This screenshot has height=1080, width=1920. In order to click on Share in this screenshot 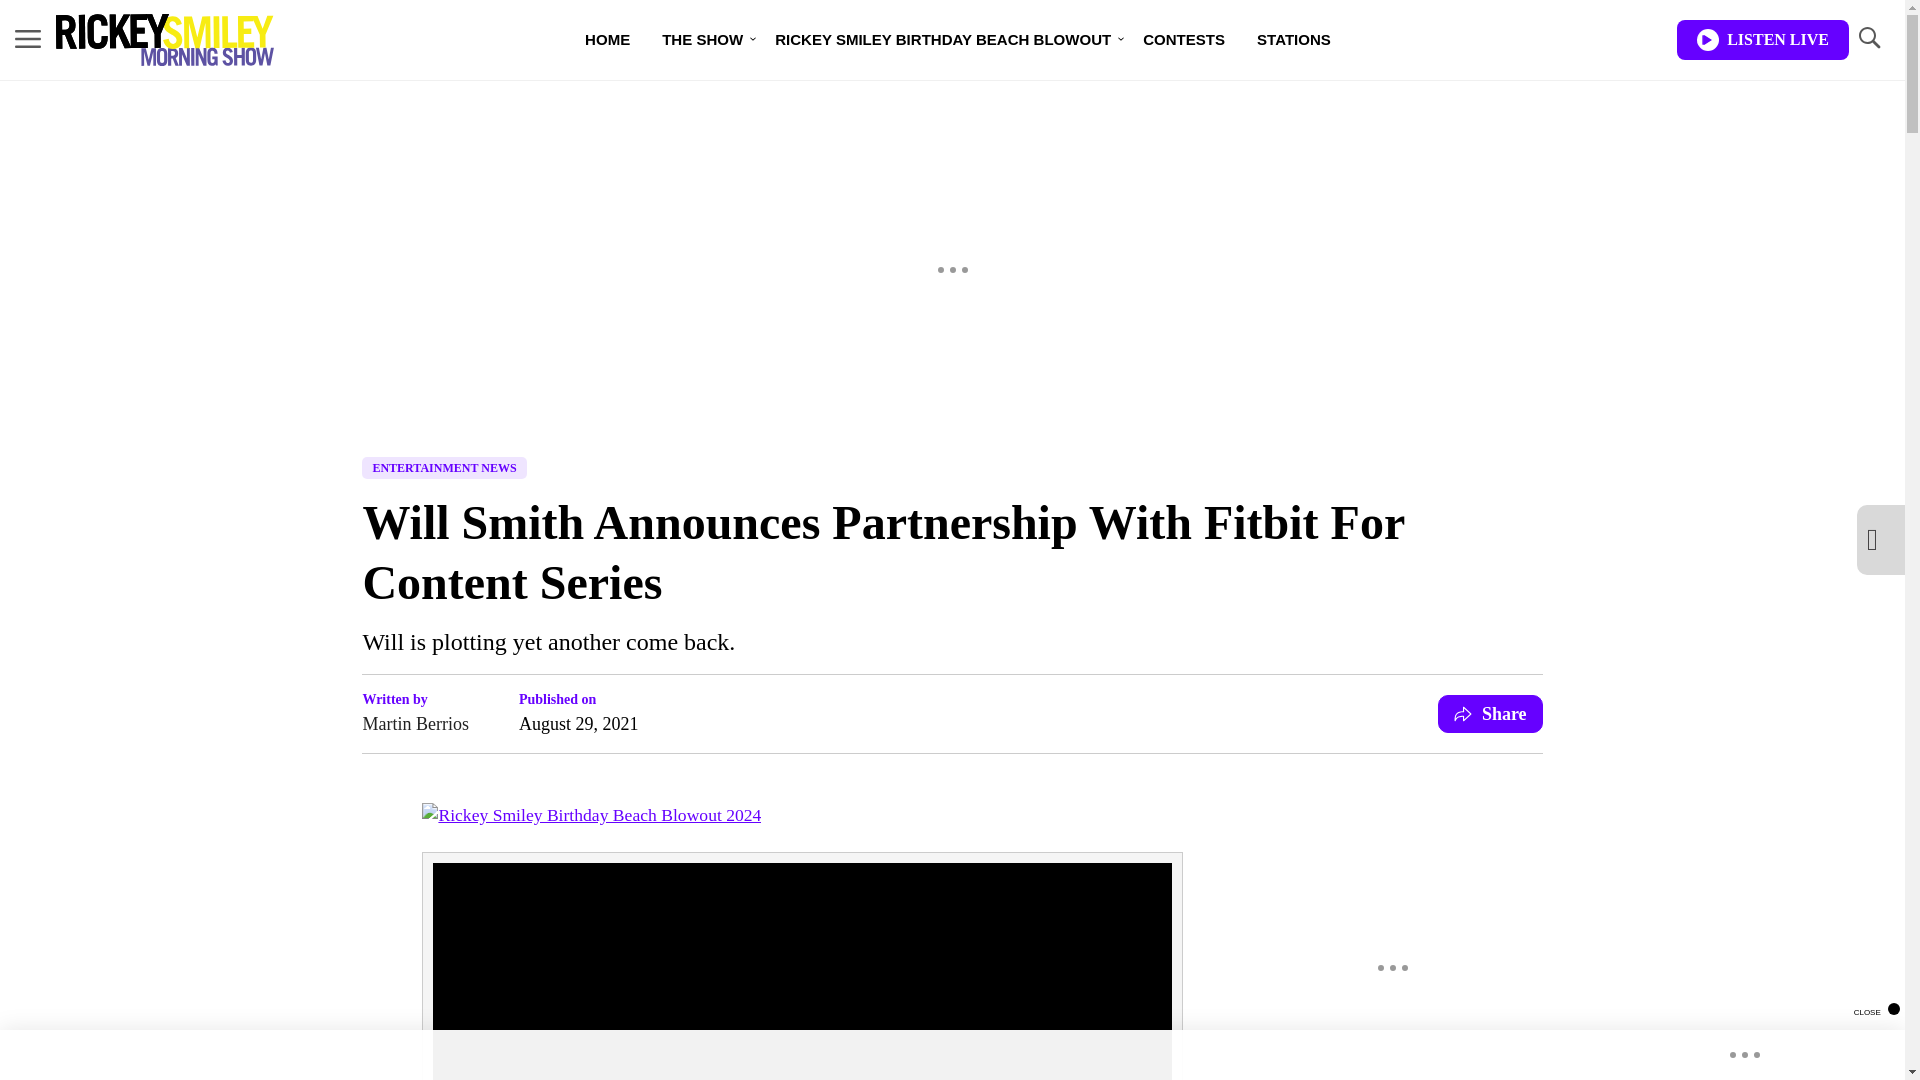, I will do `click(1490, 714)`.